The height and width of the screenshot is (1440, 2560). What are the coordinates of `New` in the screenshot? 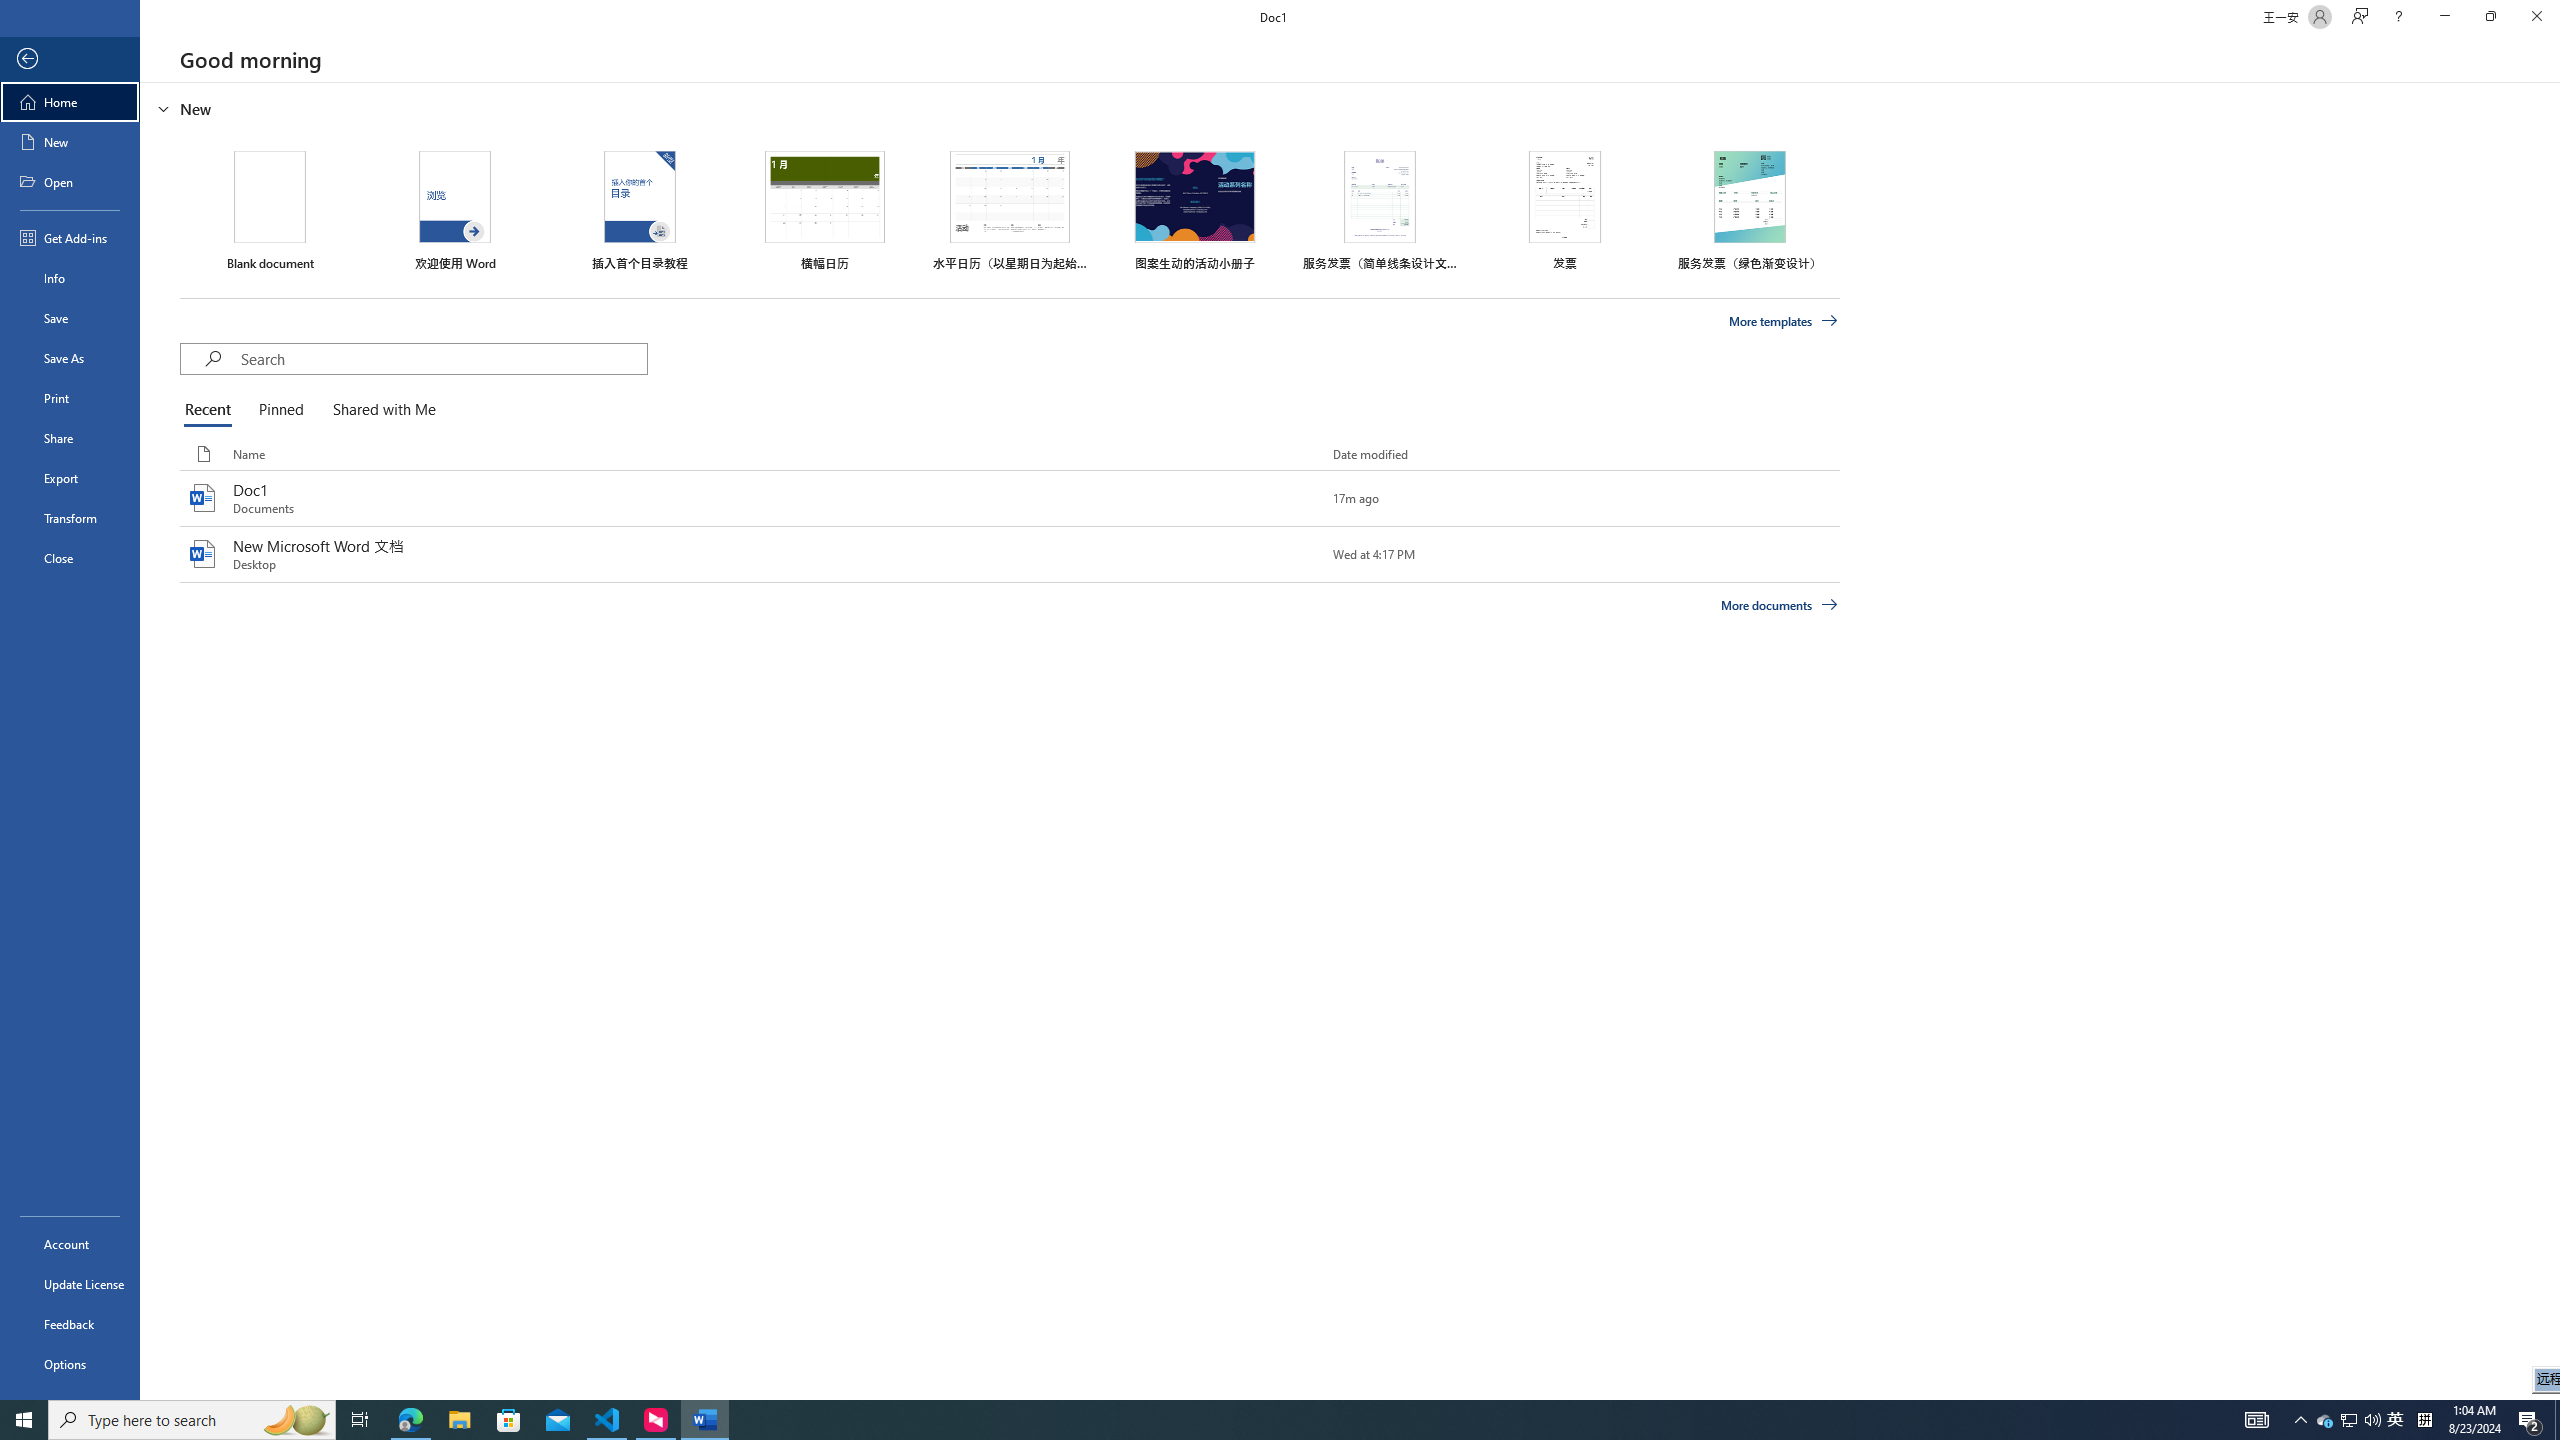 It's located at (70, 142).